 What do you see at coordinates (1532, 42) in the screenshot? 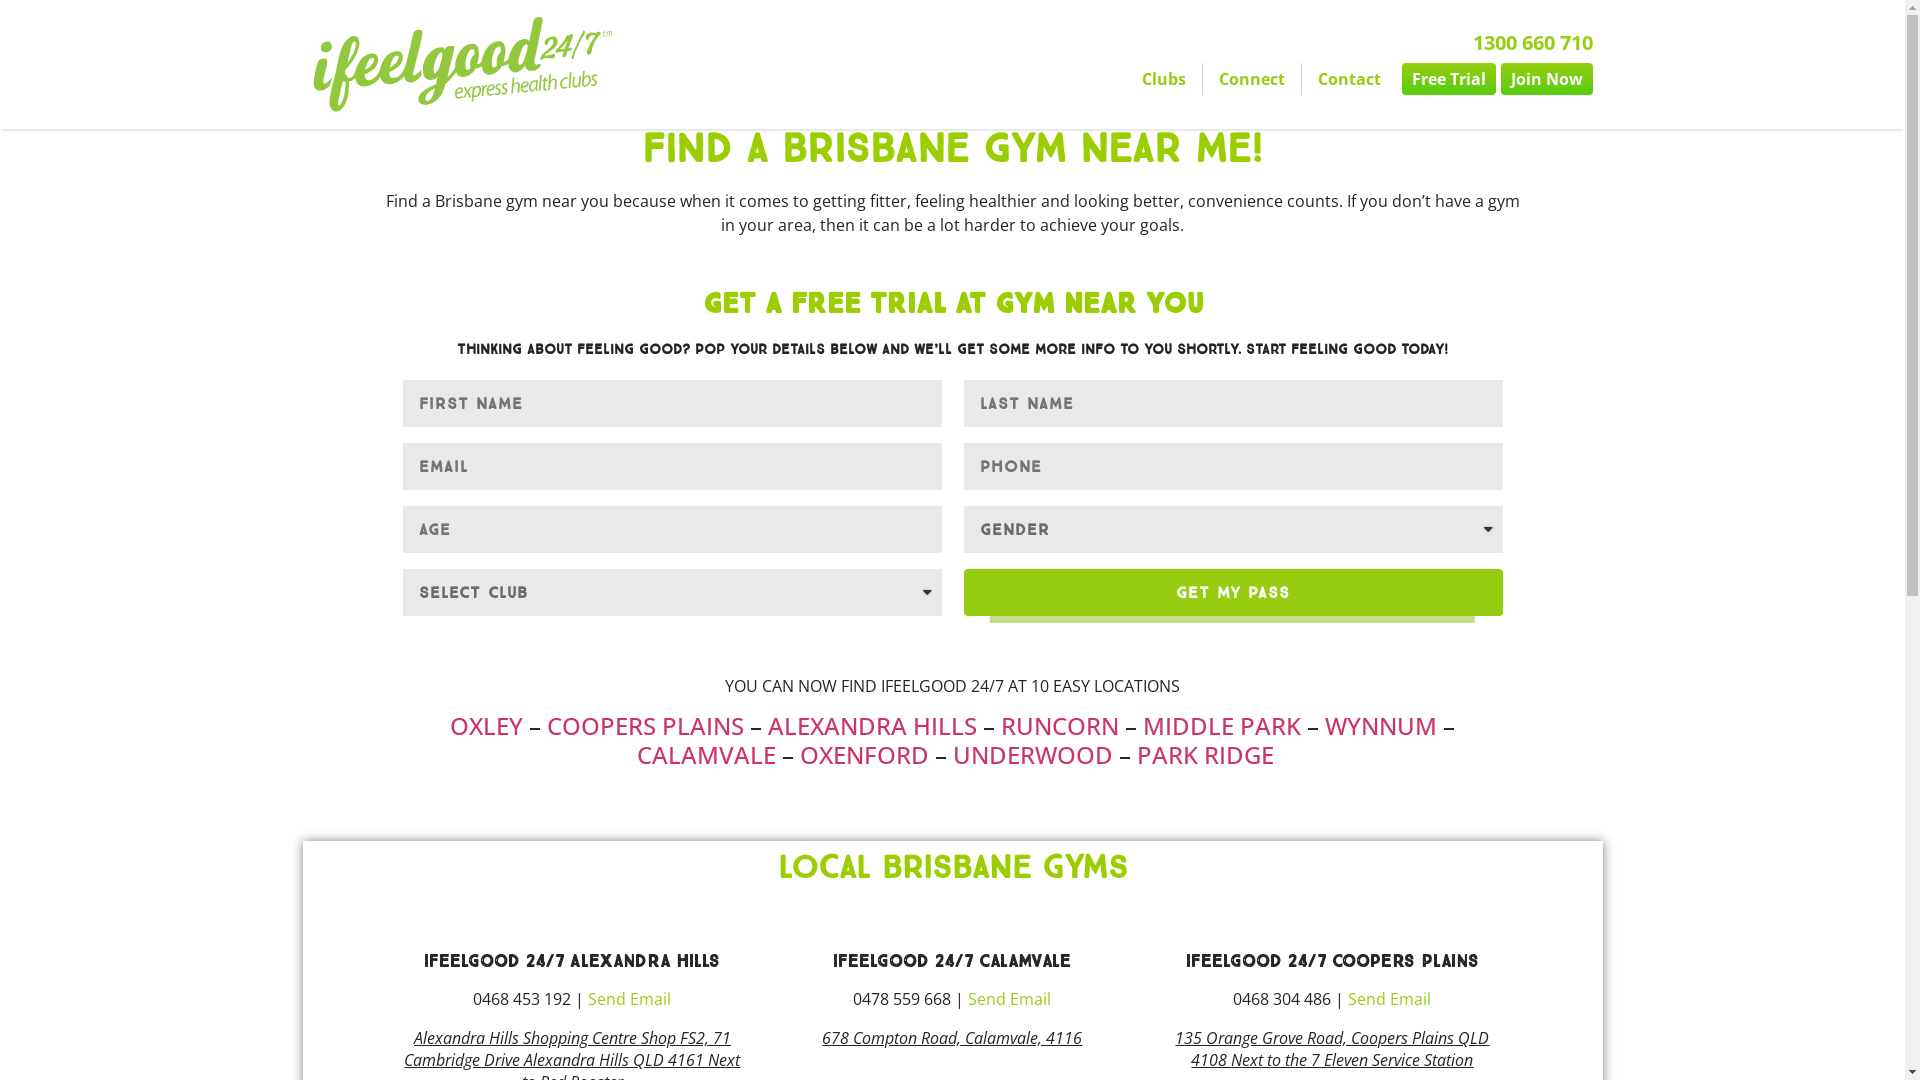
I see `1300 660 710` at bounding box center [1532, 42].